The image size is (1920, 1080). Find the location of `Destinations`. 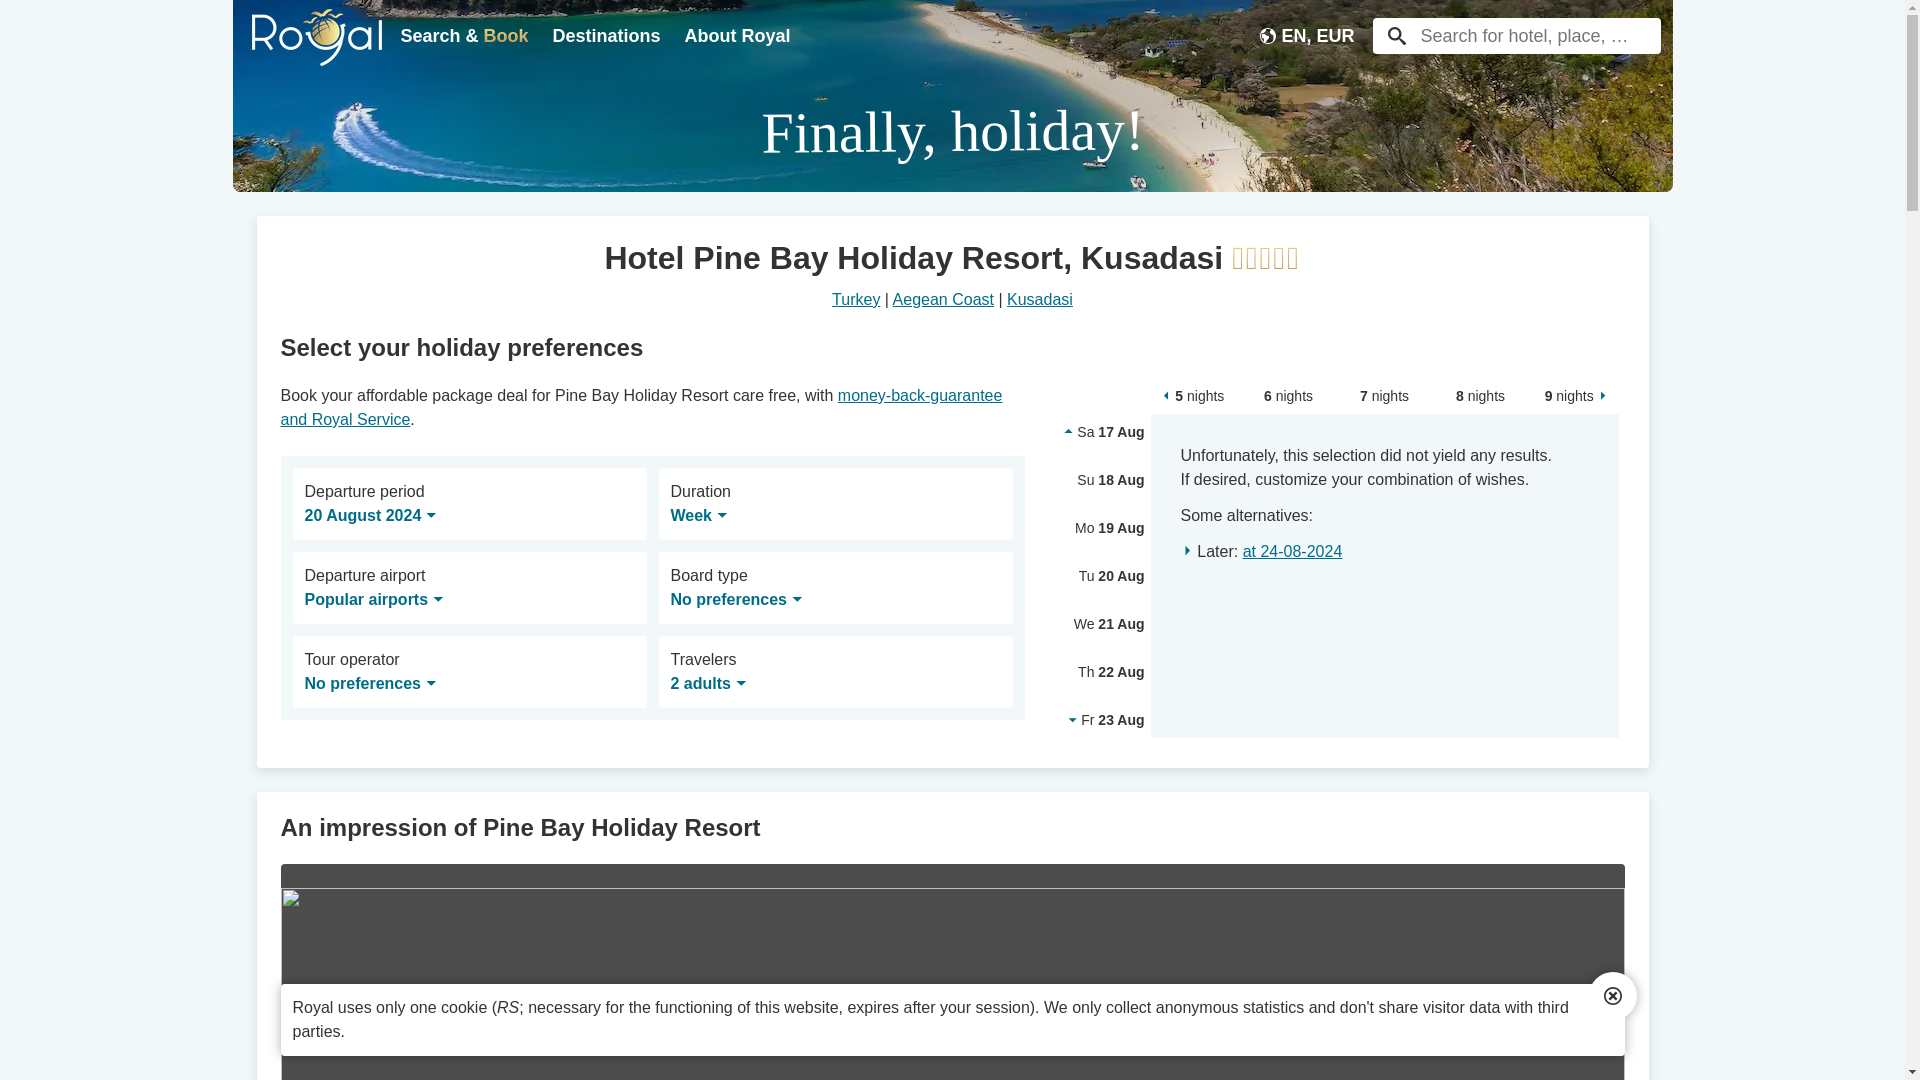

Destinations is located at coordinates (607, 36).